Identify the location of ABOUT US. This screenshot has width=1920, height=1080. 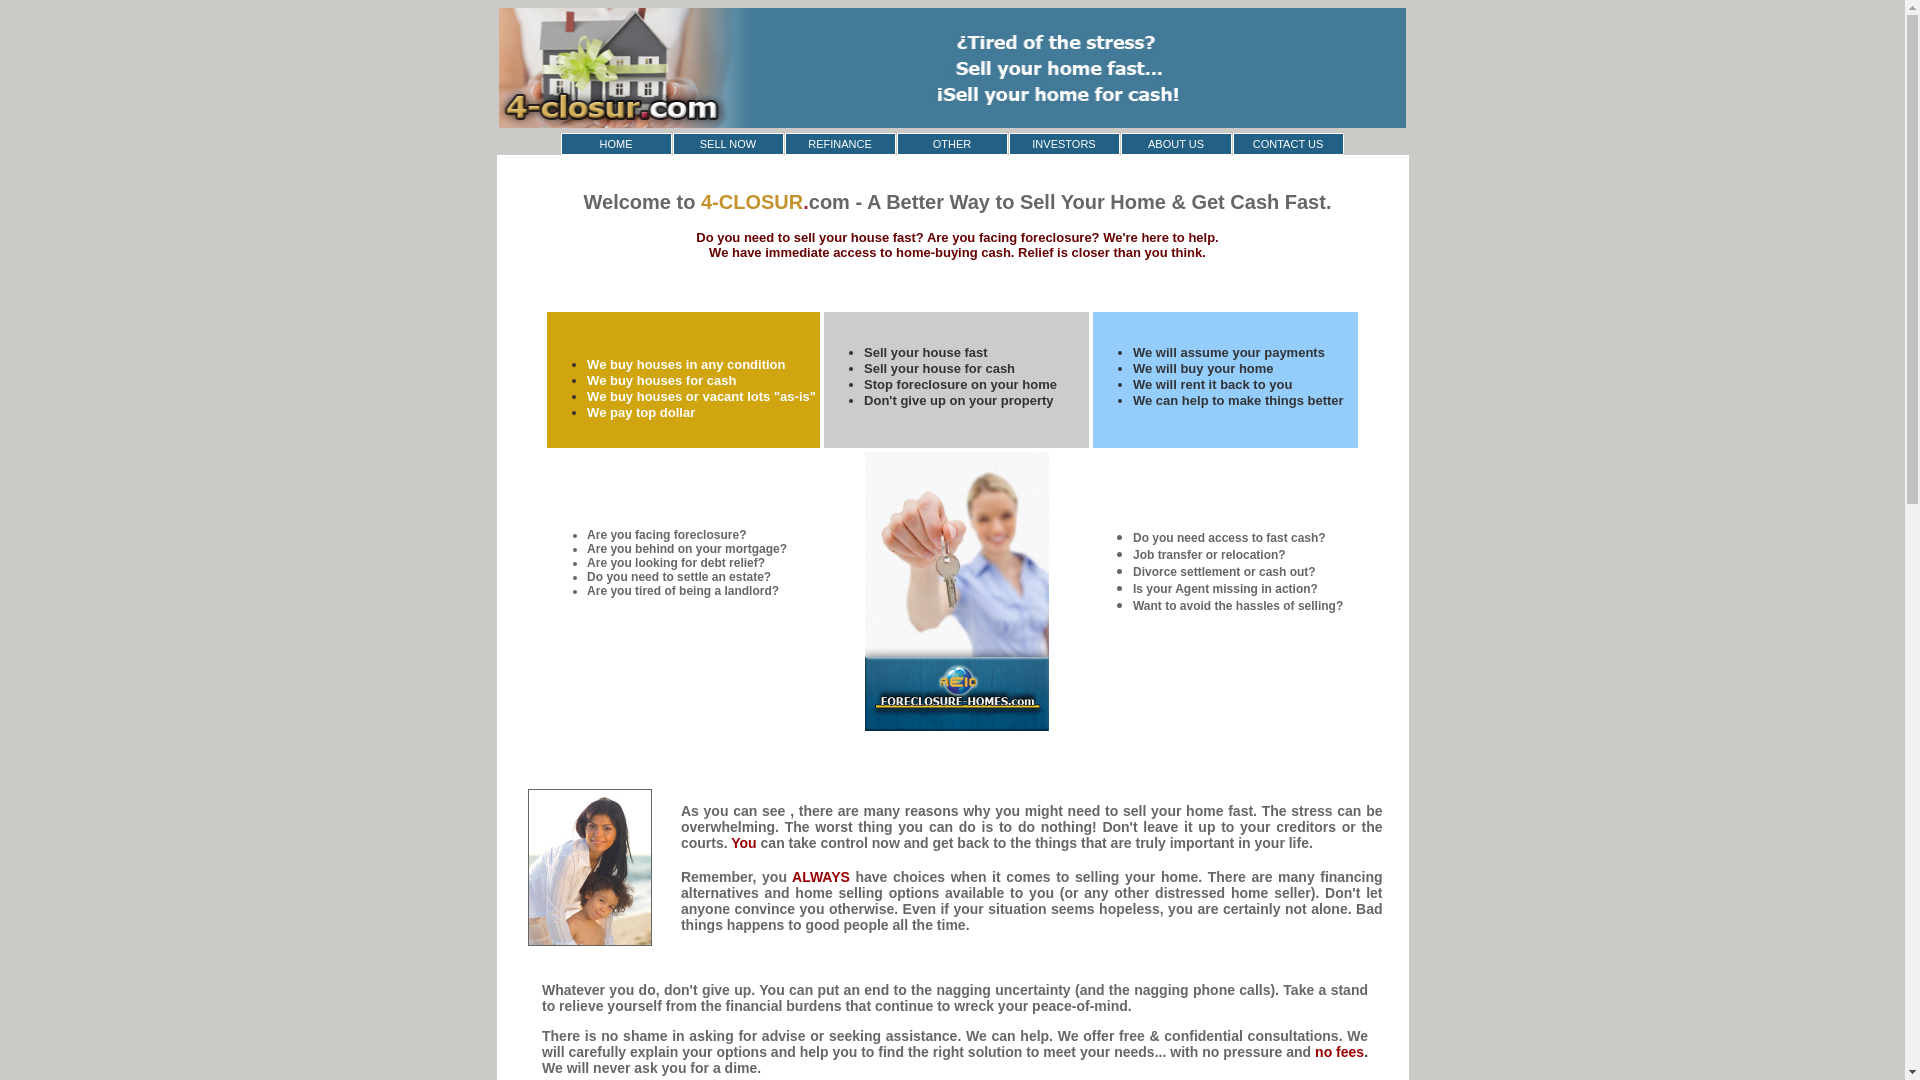
(1176, 144).